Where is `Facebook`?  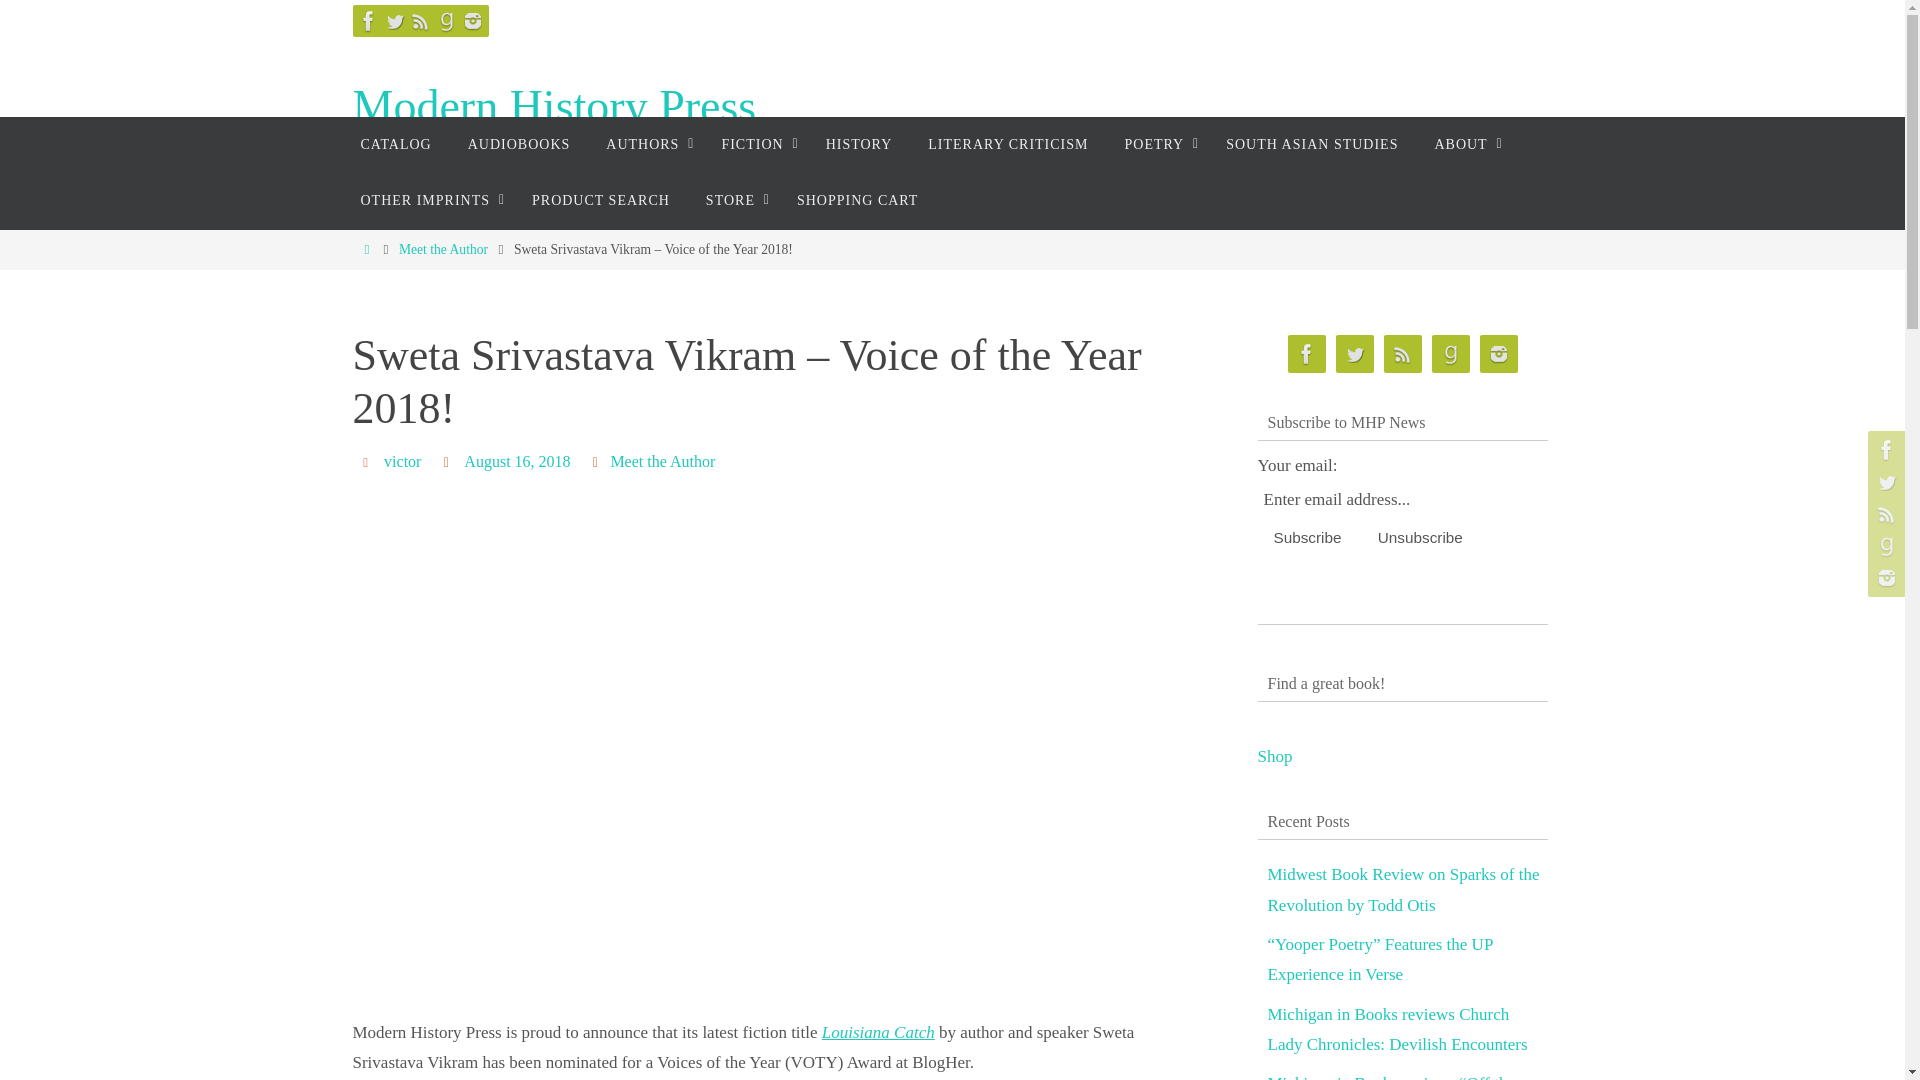 Facebook is located at coordinates (368, 20).